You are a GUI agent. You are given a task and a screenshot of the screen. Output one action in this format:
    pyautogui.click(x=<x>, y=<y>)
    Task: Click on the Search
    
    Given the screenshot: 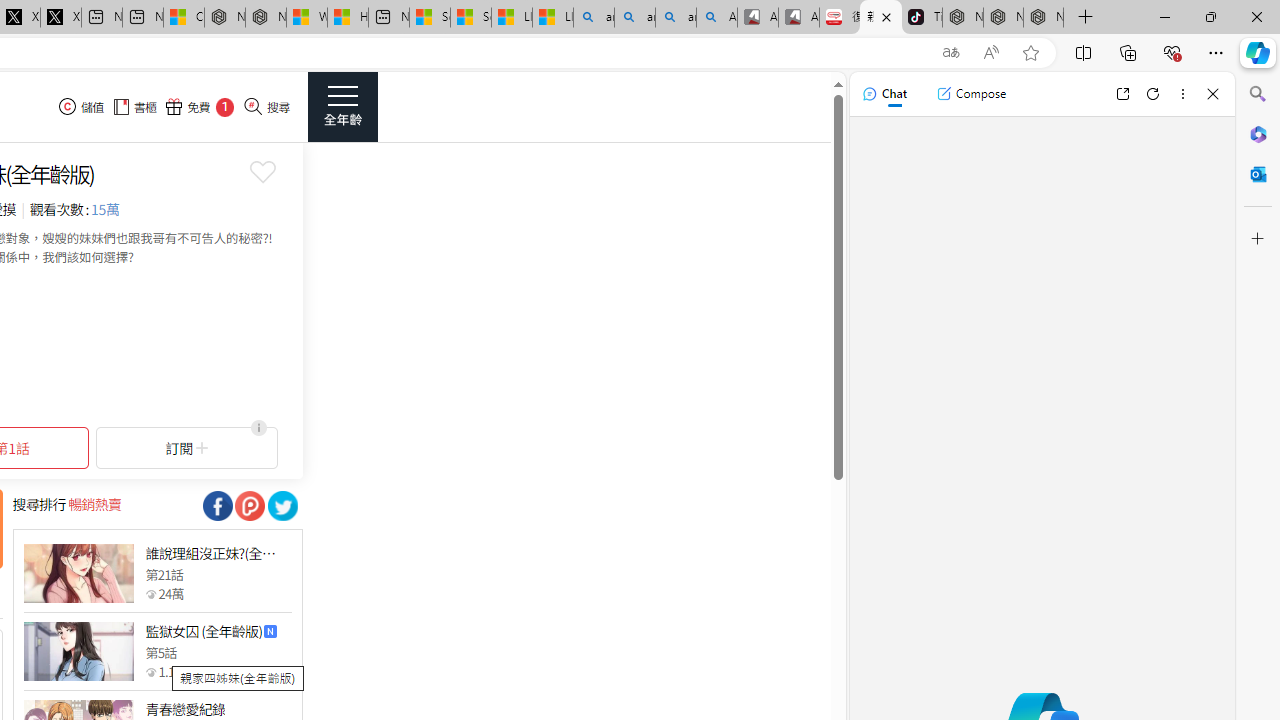 What is the action you would take?
    pyautogui.click(x=1258, y=94)
    